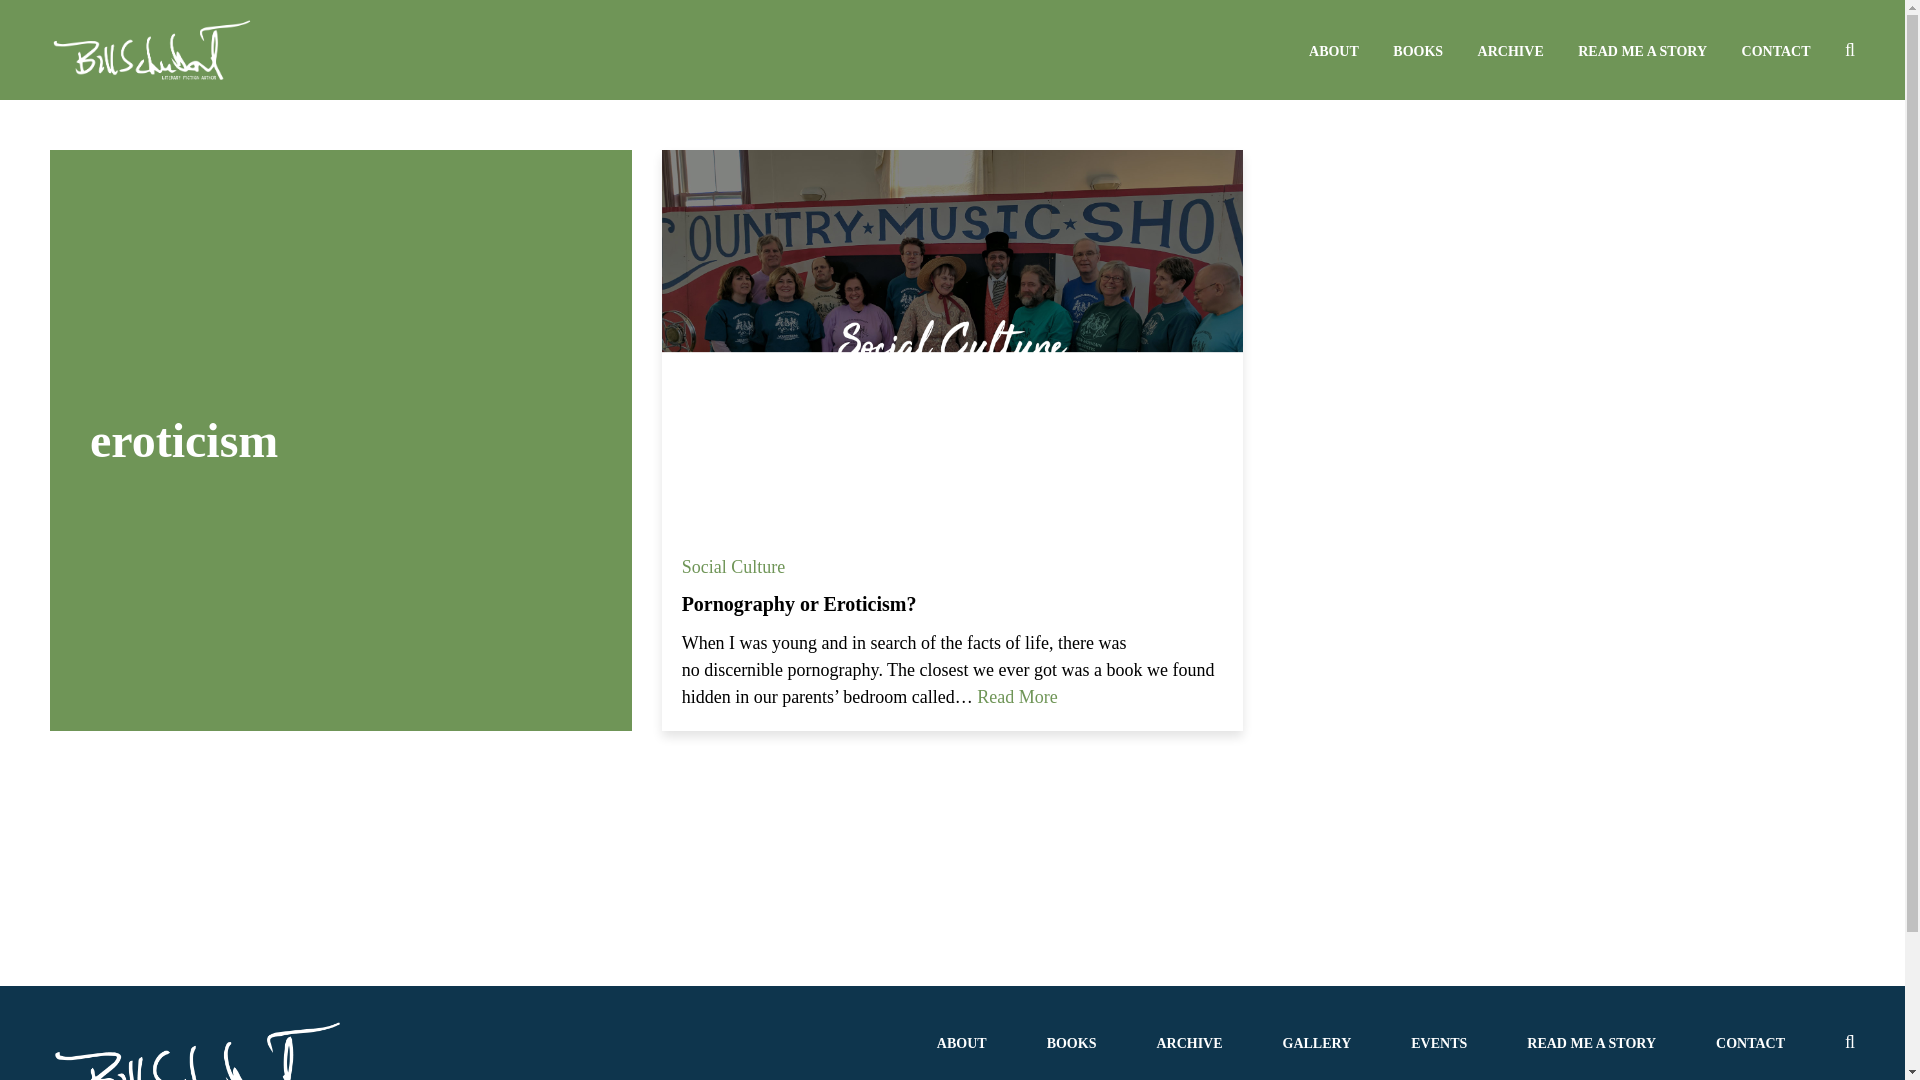 The image size is (1920, 1080). What do you see at coordinates (1316, 1042) in the screenshot?
I see `GALLERY` at bounding box center [1316, 1042].